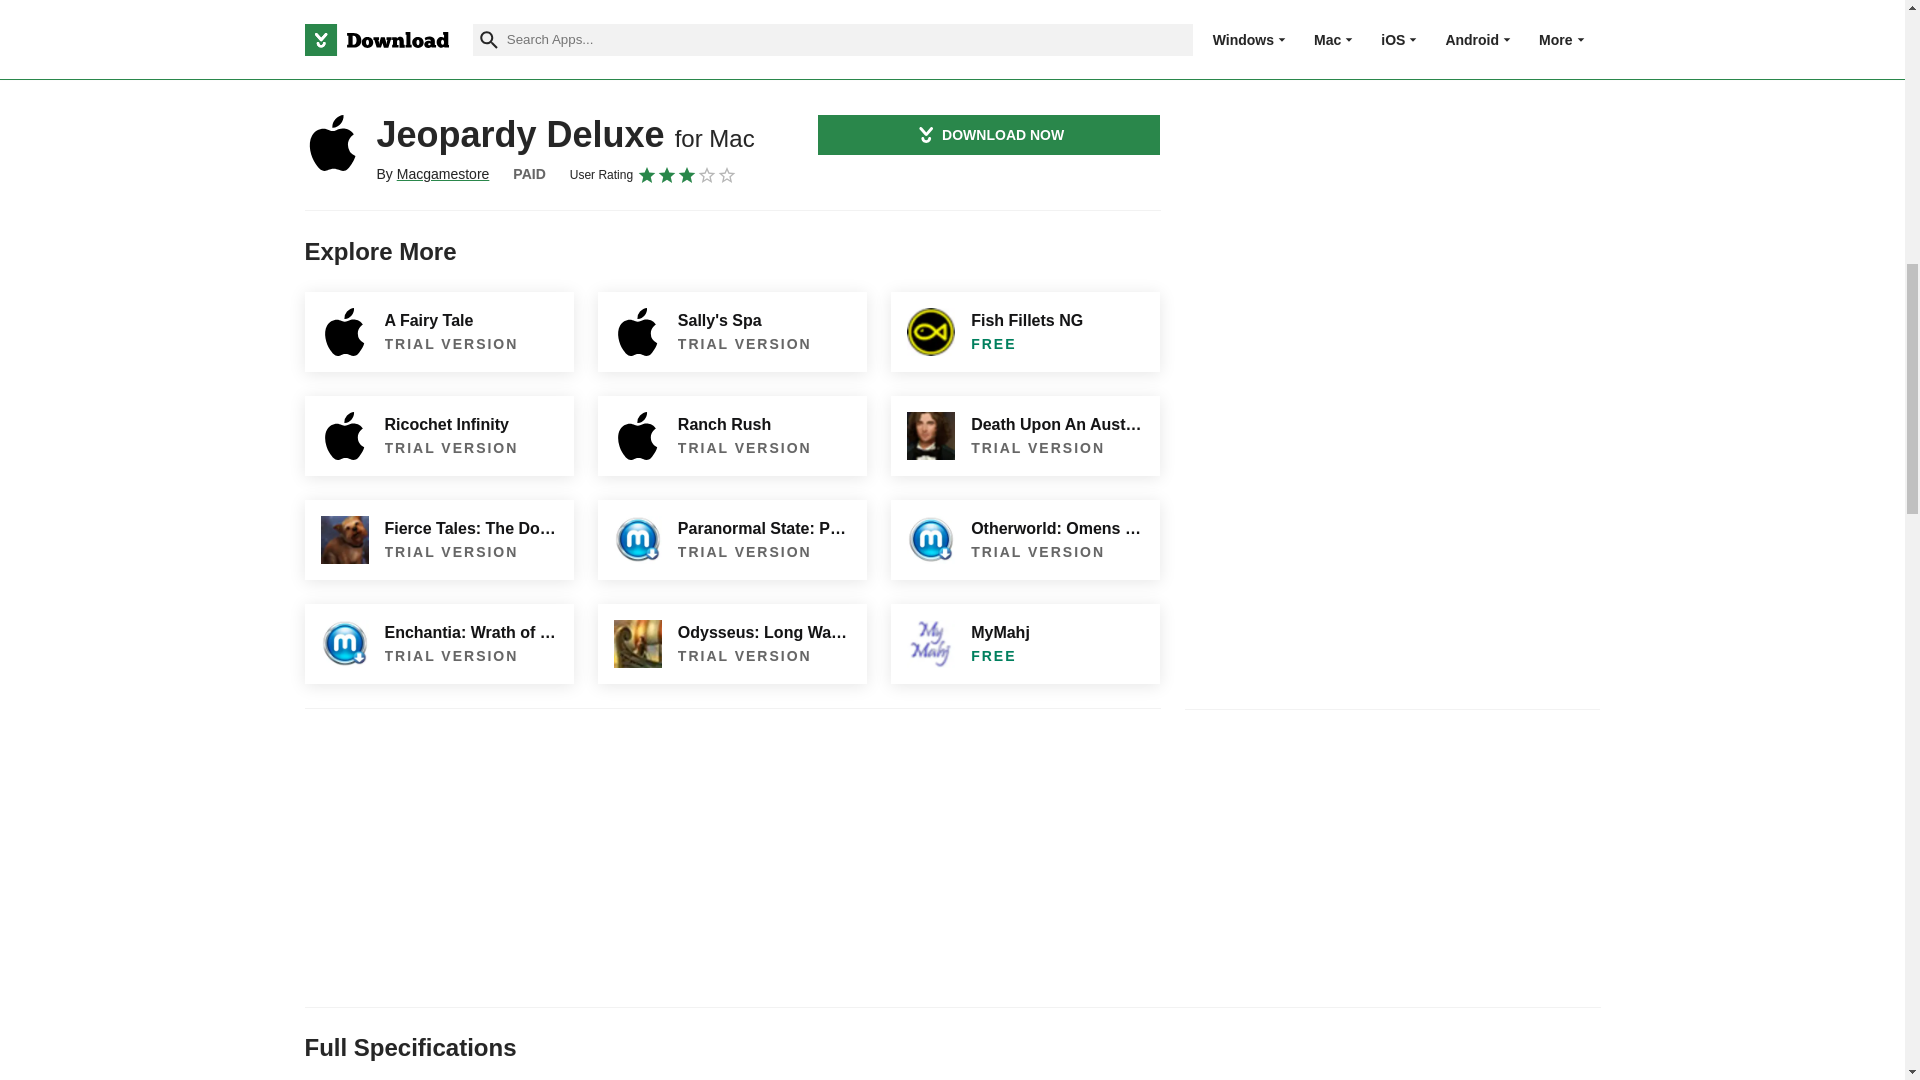  I want to click on Sally's Spa, so click(732, 331).